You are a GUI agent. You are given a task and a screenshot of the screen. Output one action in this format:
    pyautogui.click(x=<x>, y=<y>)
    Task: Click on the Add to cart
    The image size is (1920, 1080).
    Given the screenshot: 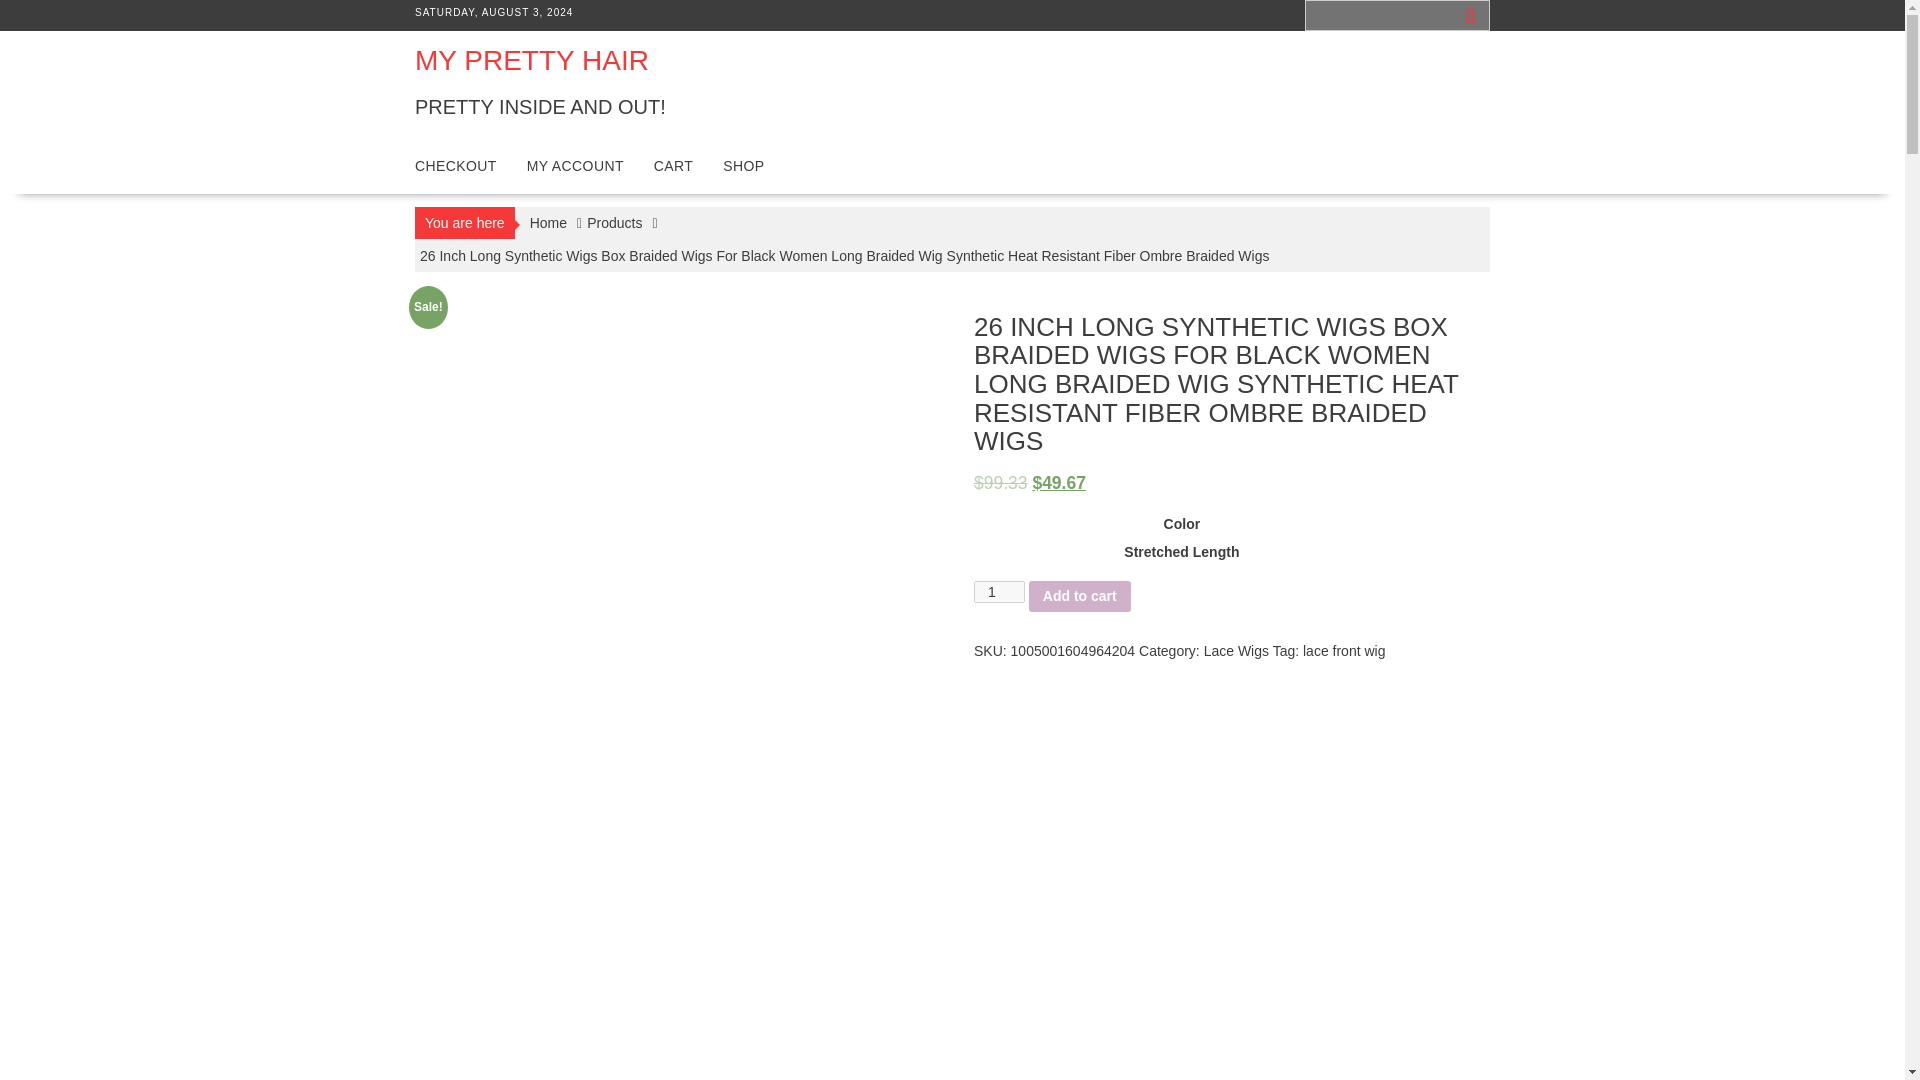 What is the action you would take?
    pyautogui.click(x=1080, y=596)
    